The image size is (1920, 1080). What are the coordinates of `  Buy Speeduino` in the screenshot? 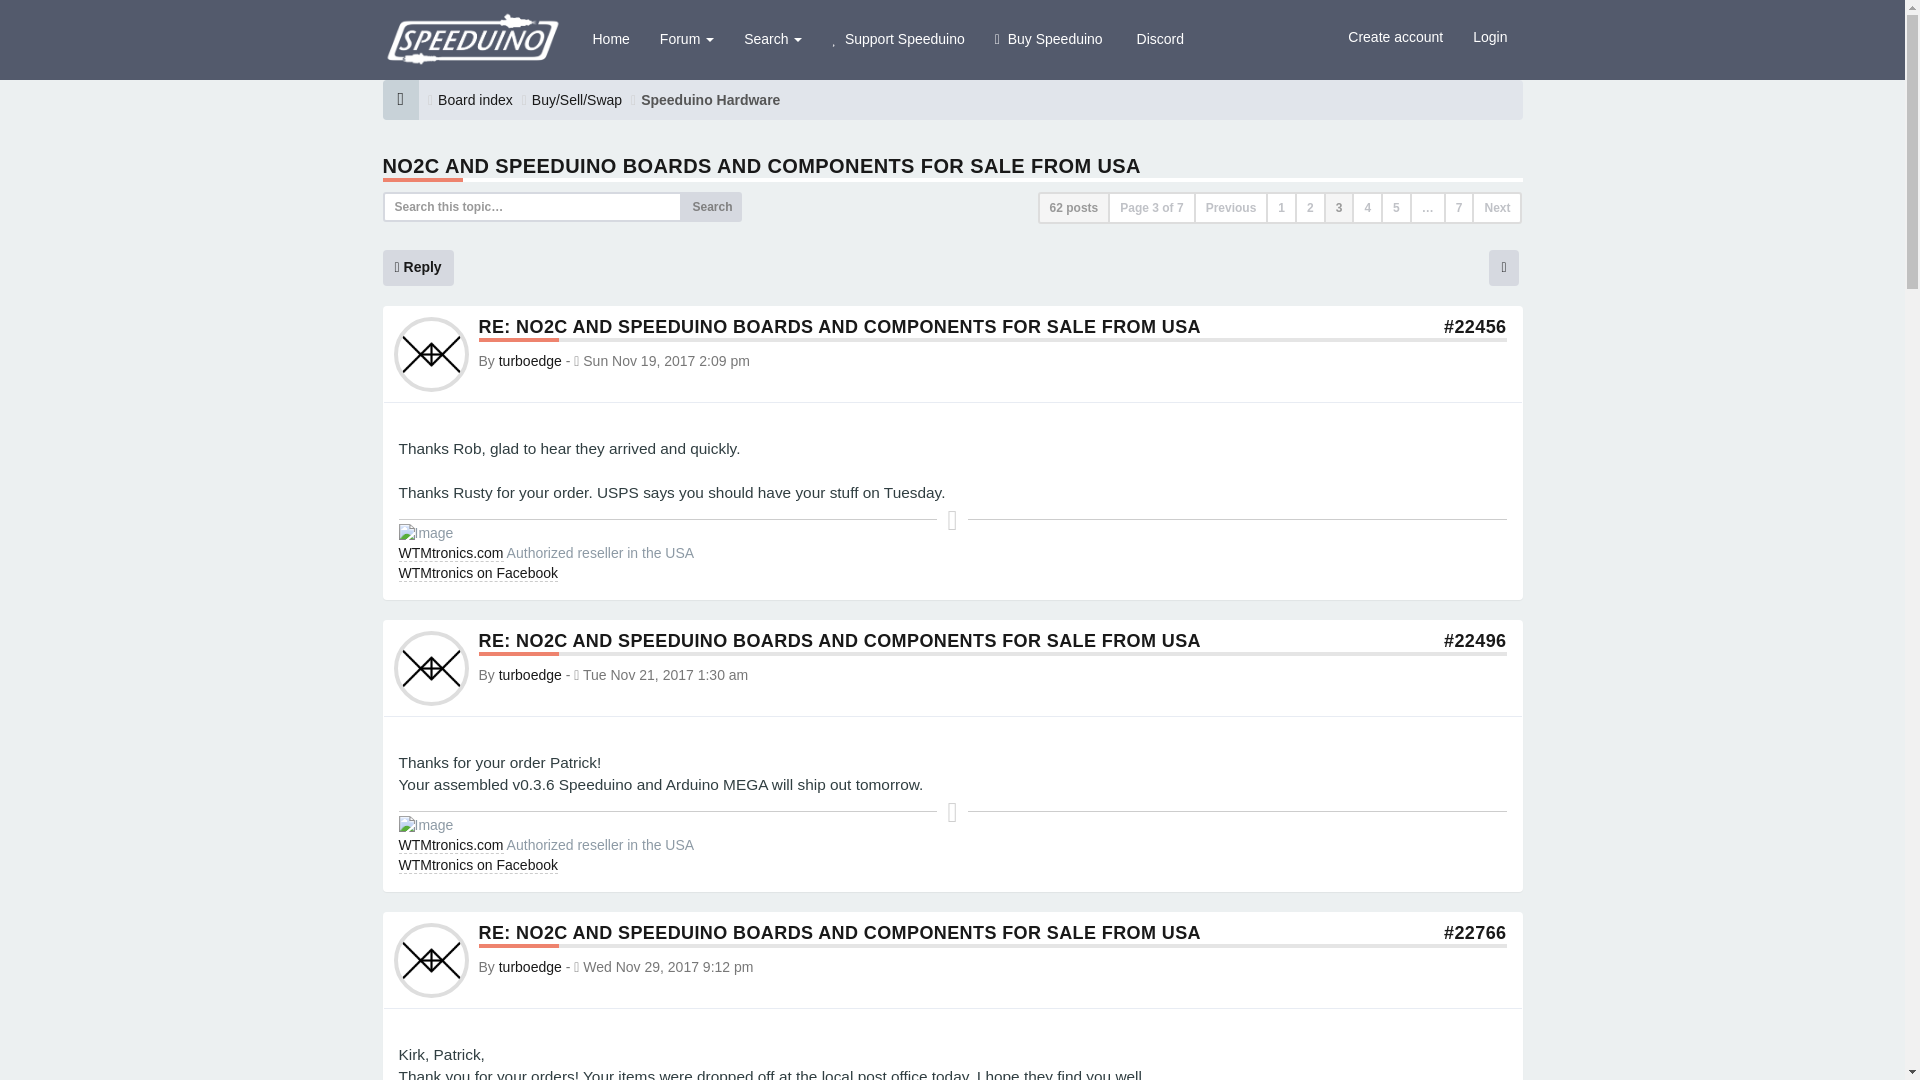 It's located at (1048, 38).